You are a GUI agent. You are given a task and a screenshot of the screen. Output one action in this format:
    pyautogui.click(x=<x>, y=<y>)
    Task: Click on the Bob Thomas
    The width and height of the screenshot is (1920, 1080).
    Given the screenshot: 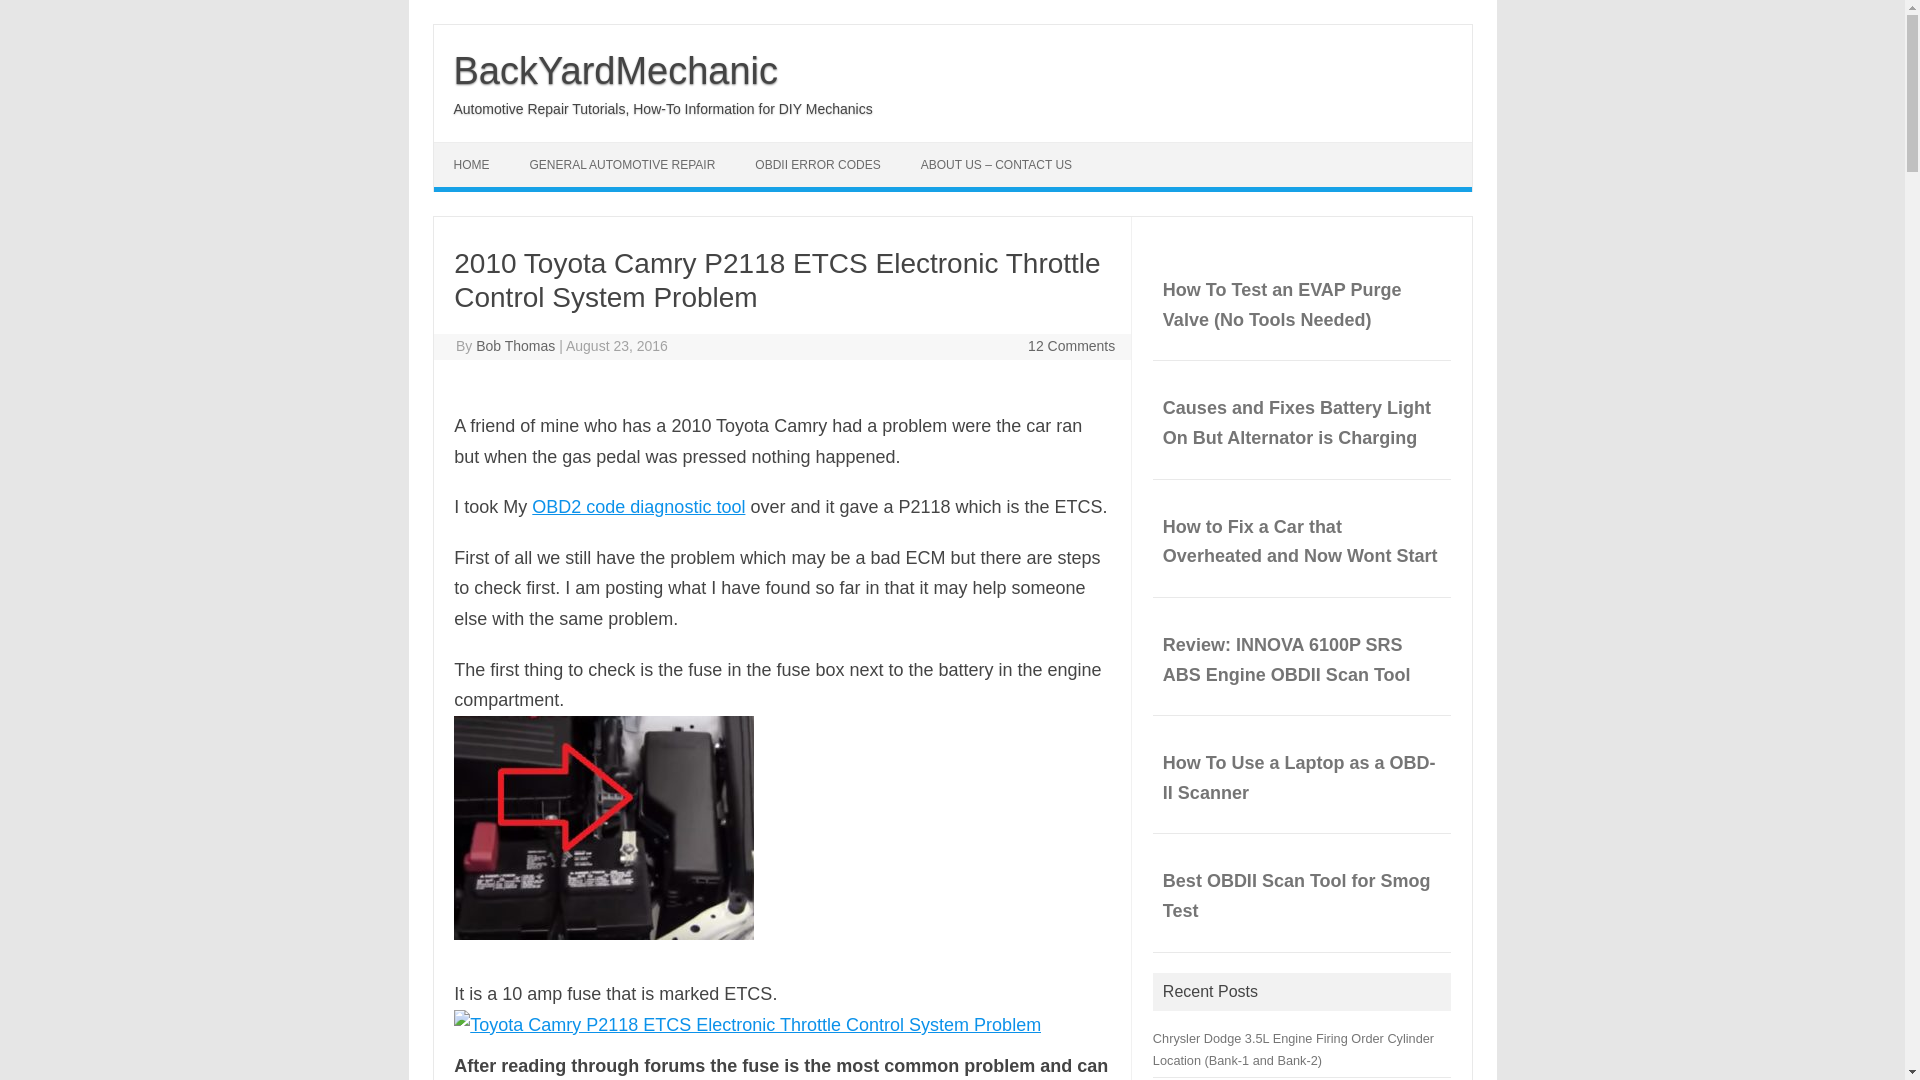 What is the action you would take?
    pyautogui.click(x=515, y=346)
    